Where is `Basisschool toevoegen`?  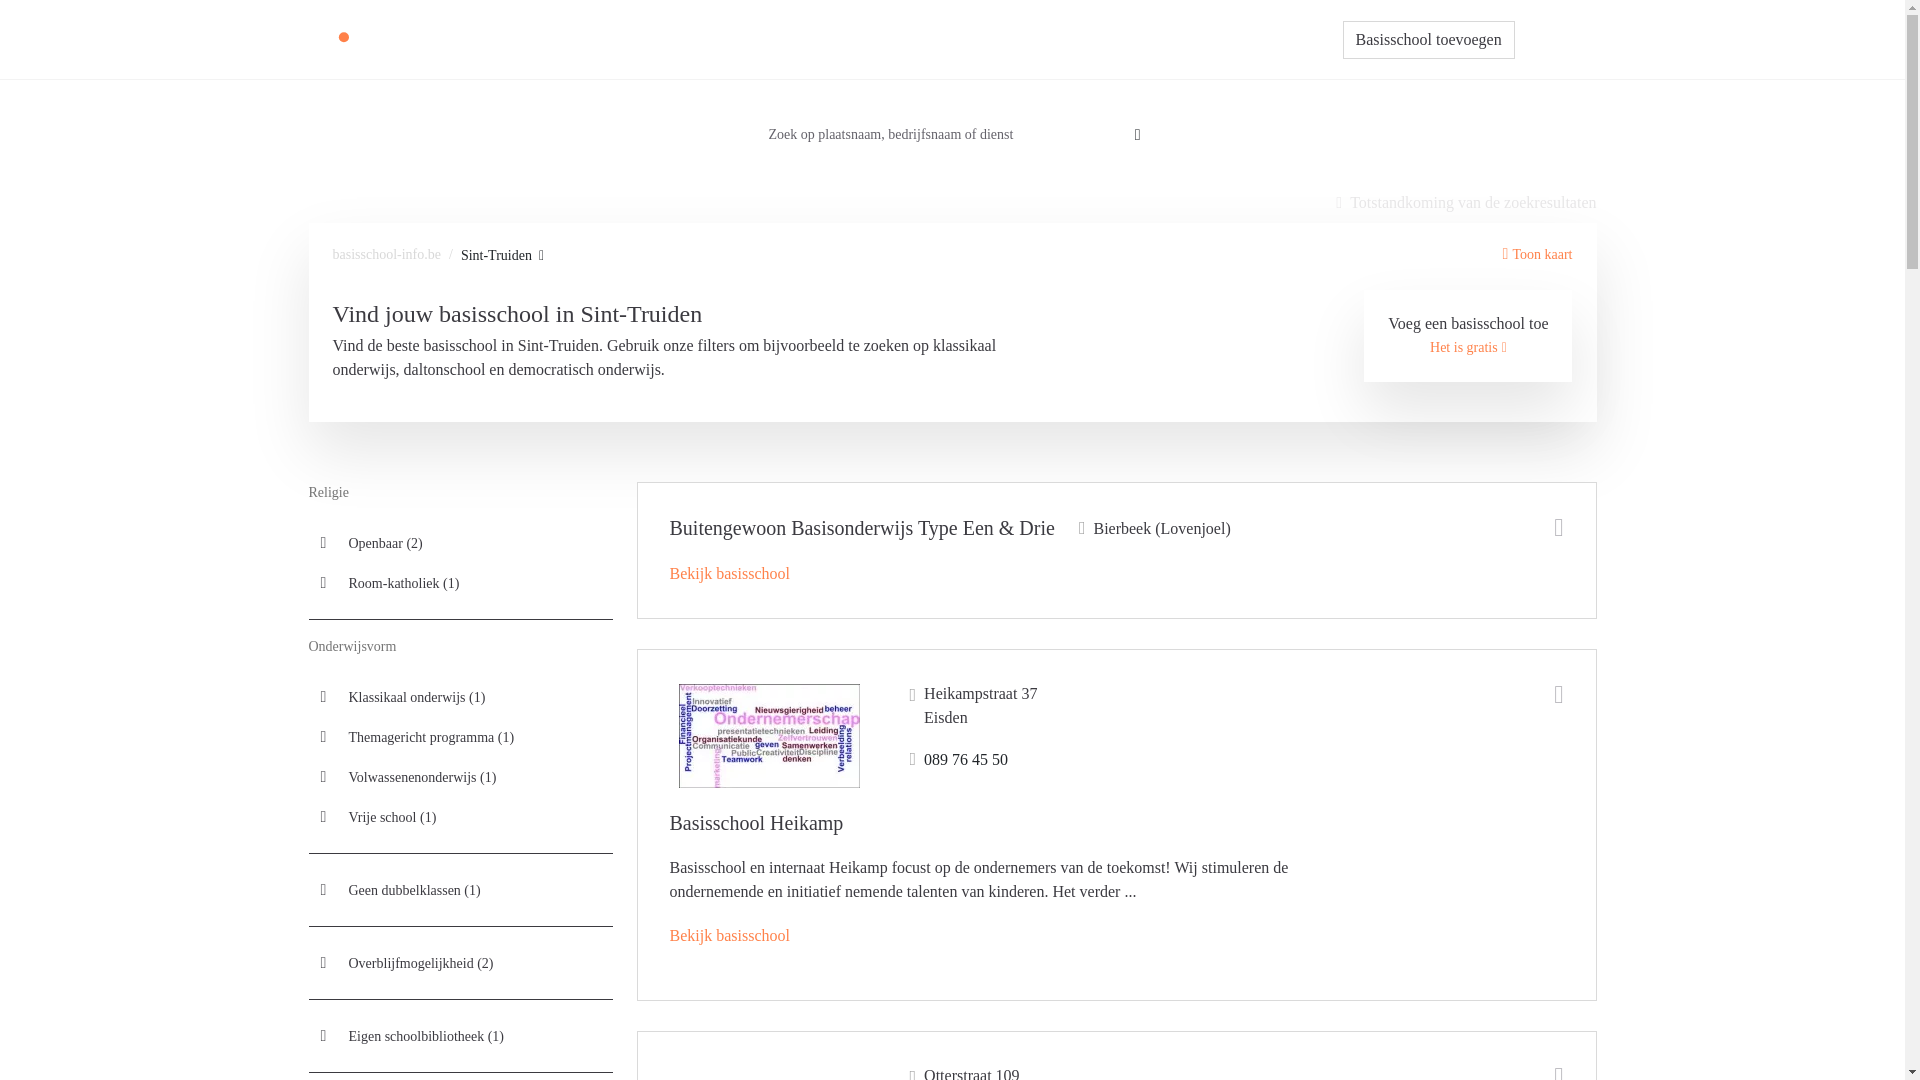 Basisschool toevoegen is located at coordinates (1429, 39).